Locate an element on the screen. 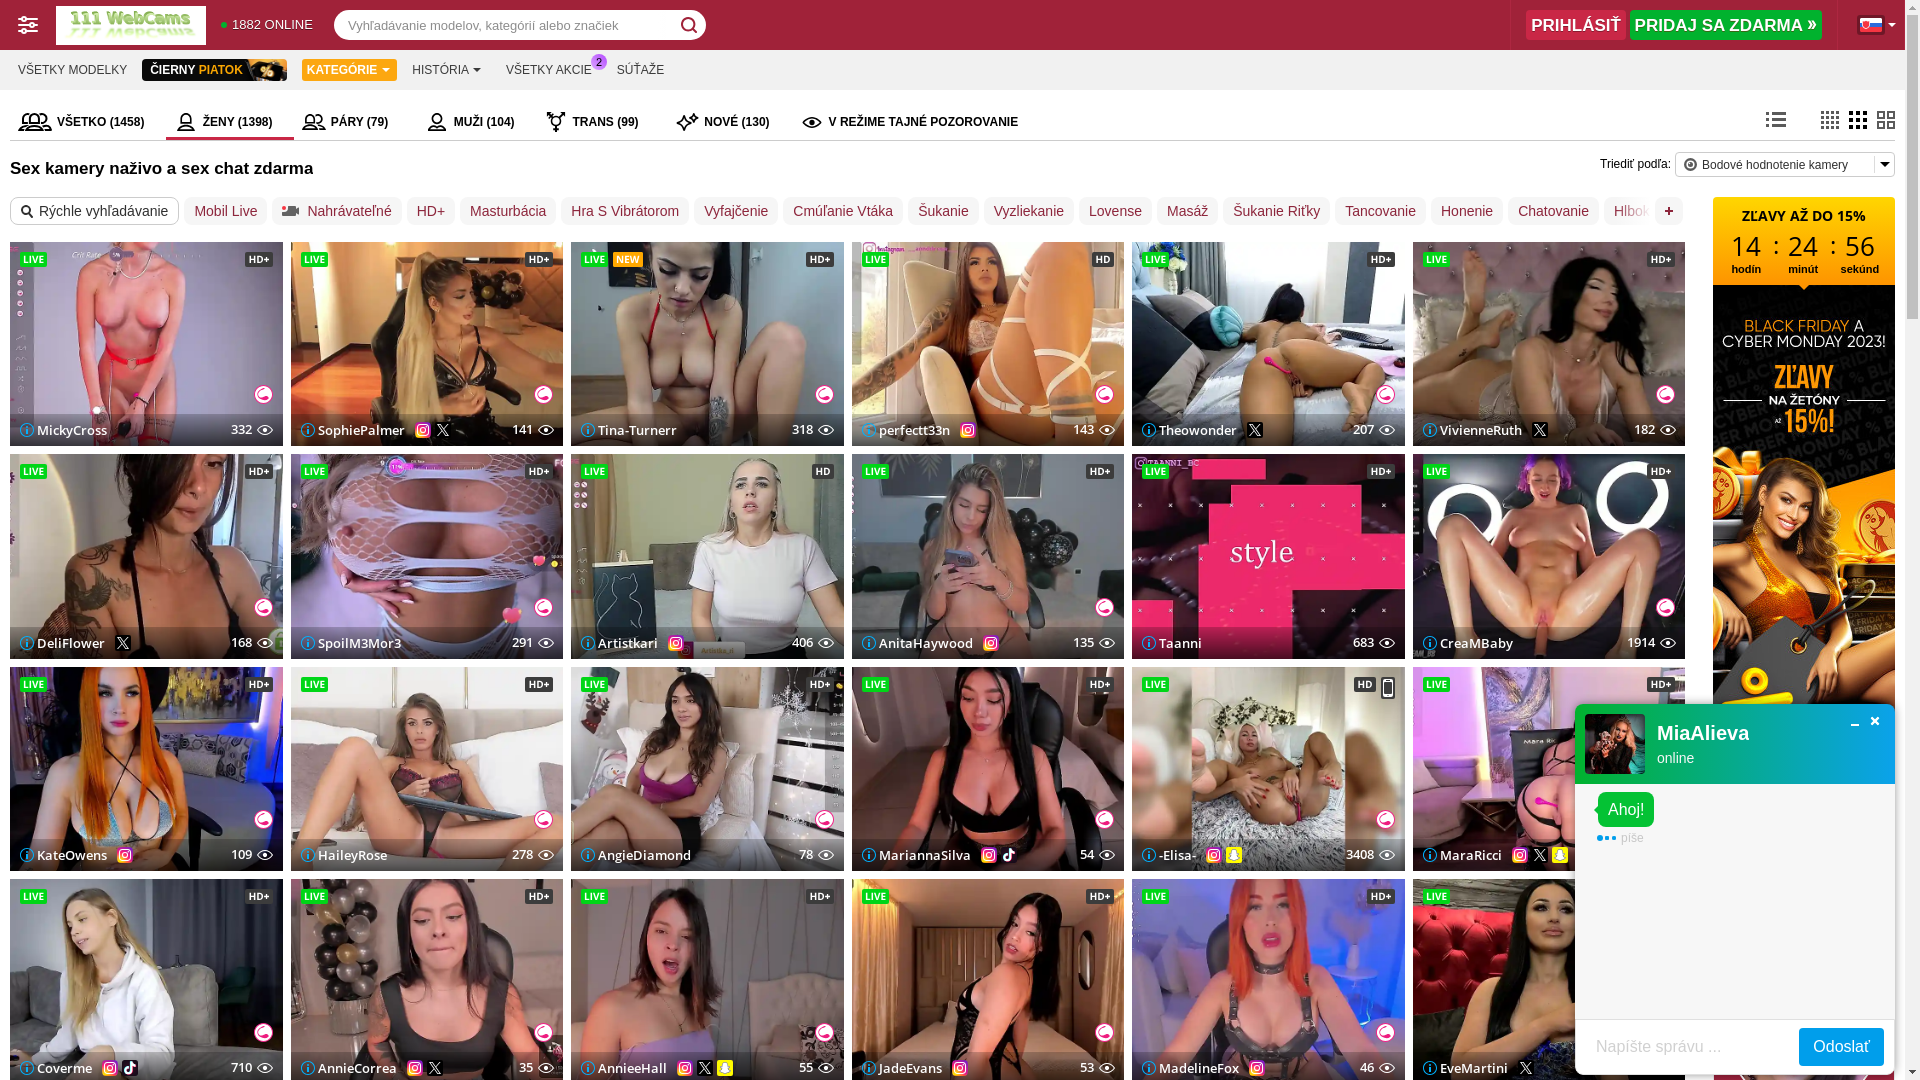  AngieDiamond is located at coordinates (636, 855).